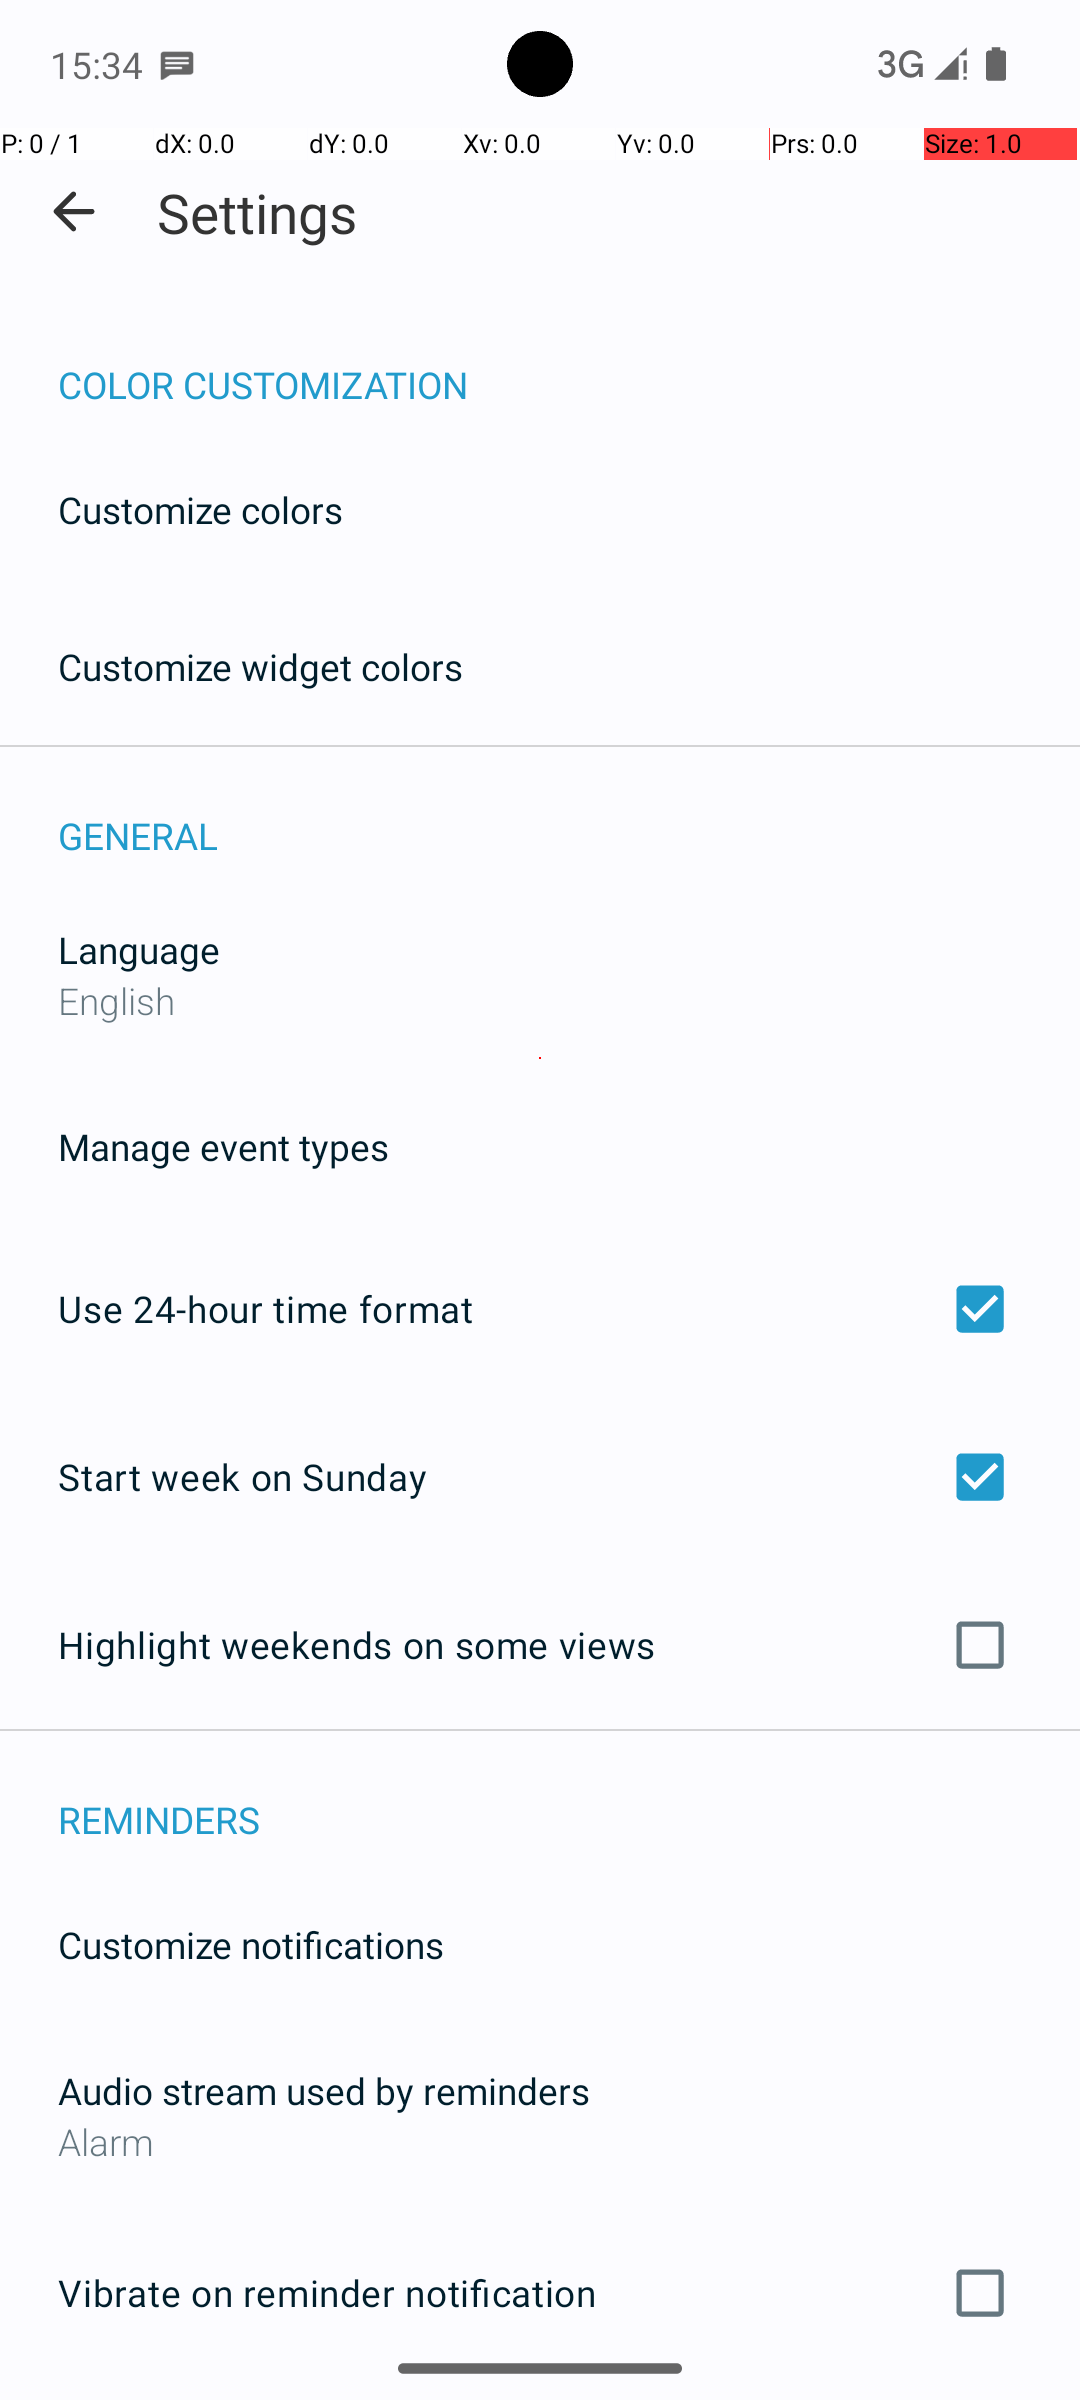 The image size is (1080, 2400). What do you see at coordinates (252, 1944) in the screenshot?
I see `Customize notifications` at bounding box center [252, 1944].